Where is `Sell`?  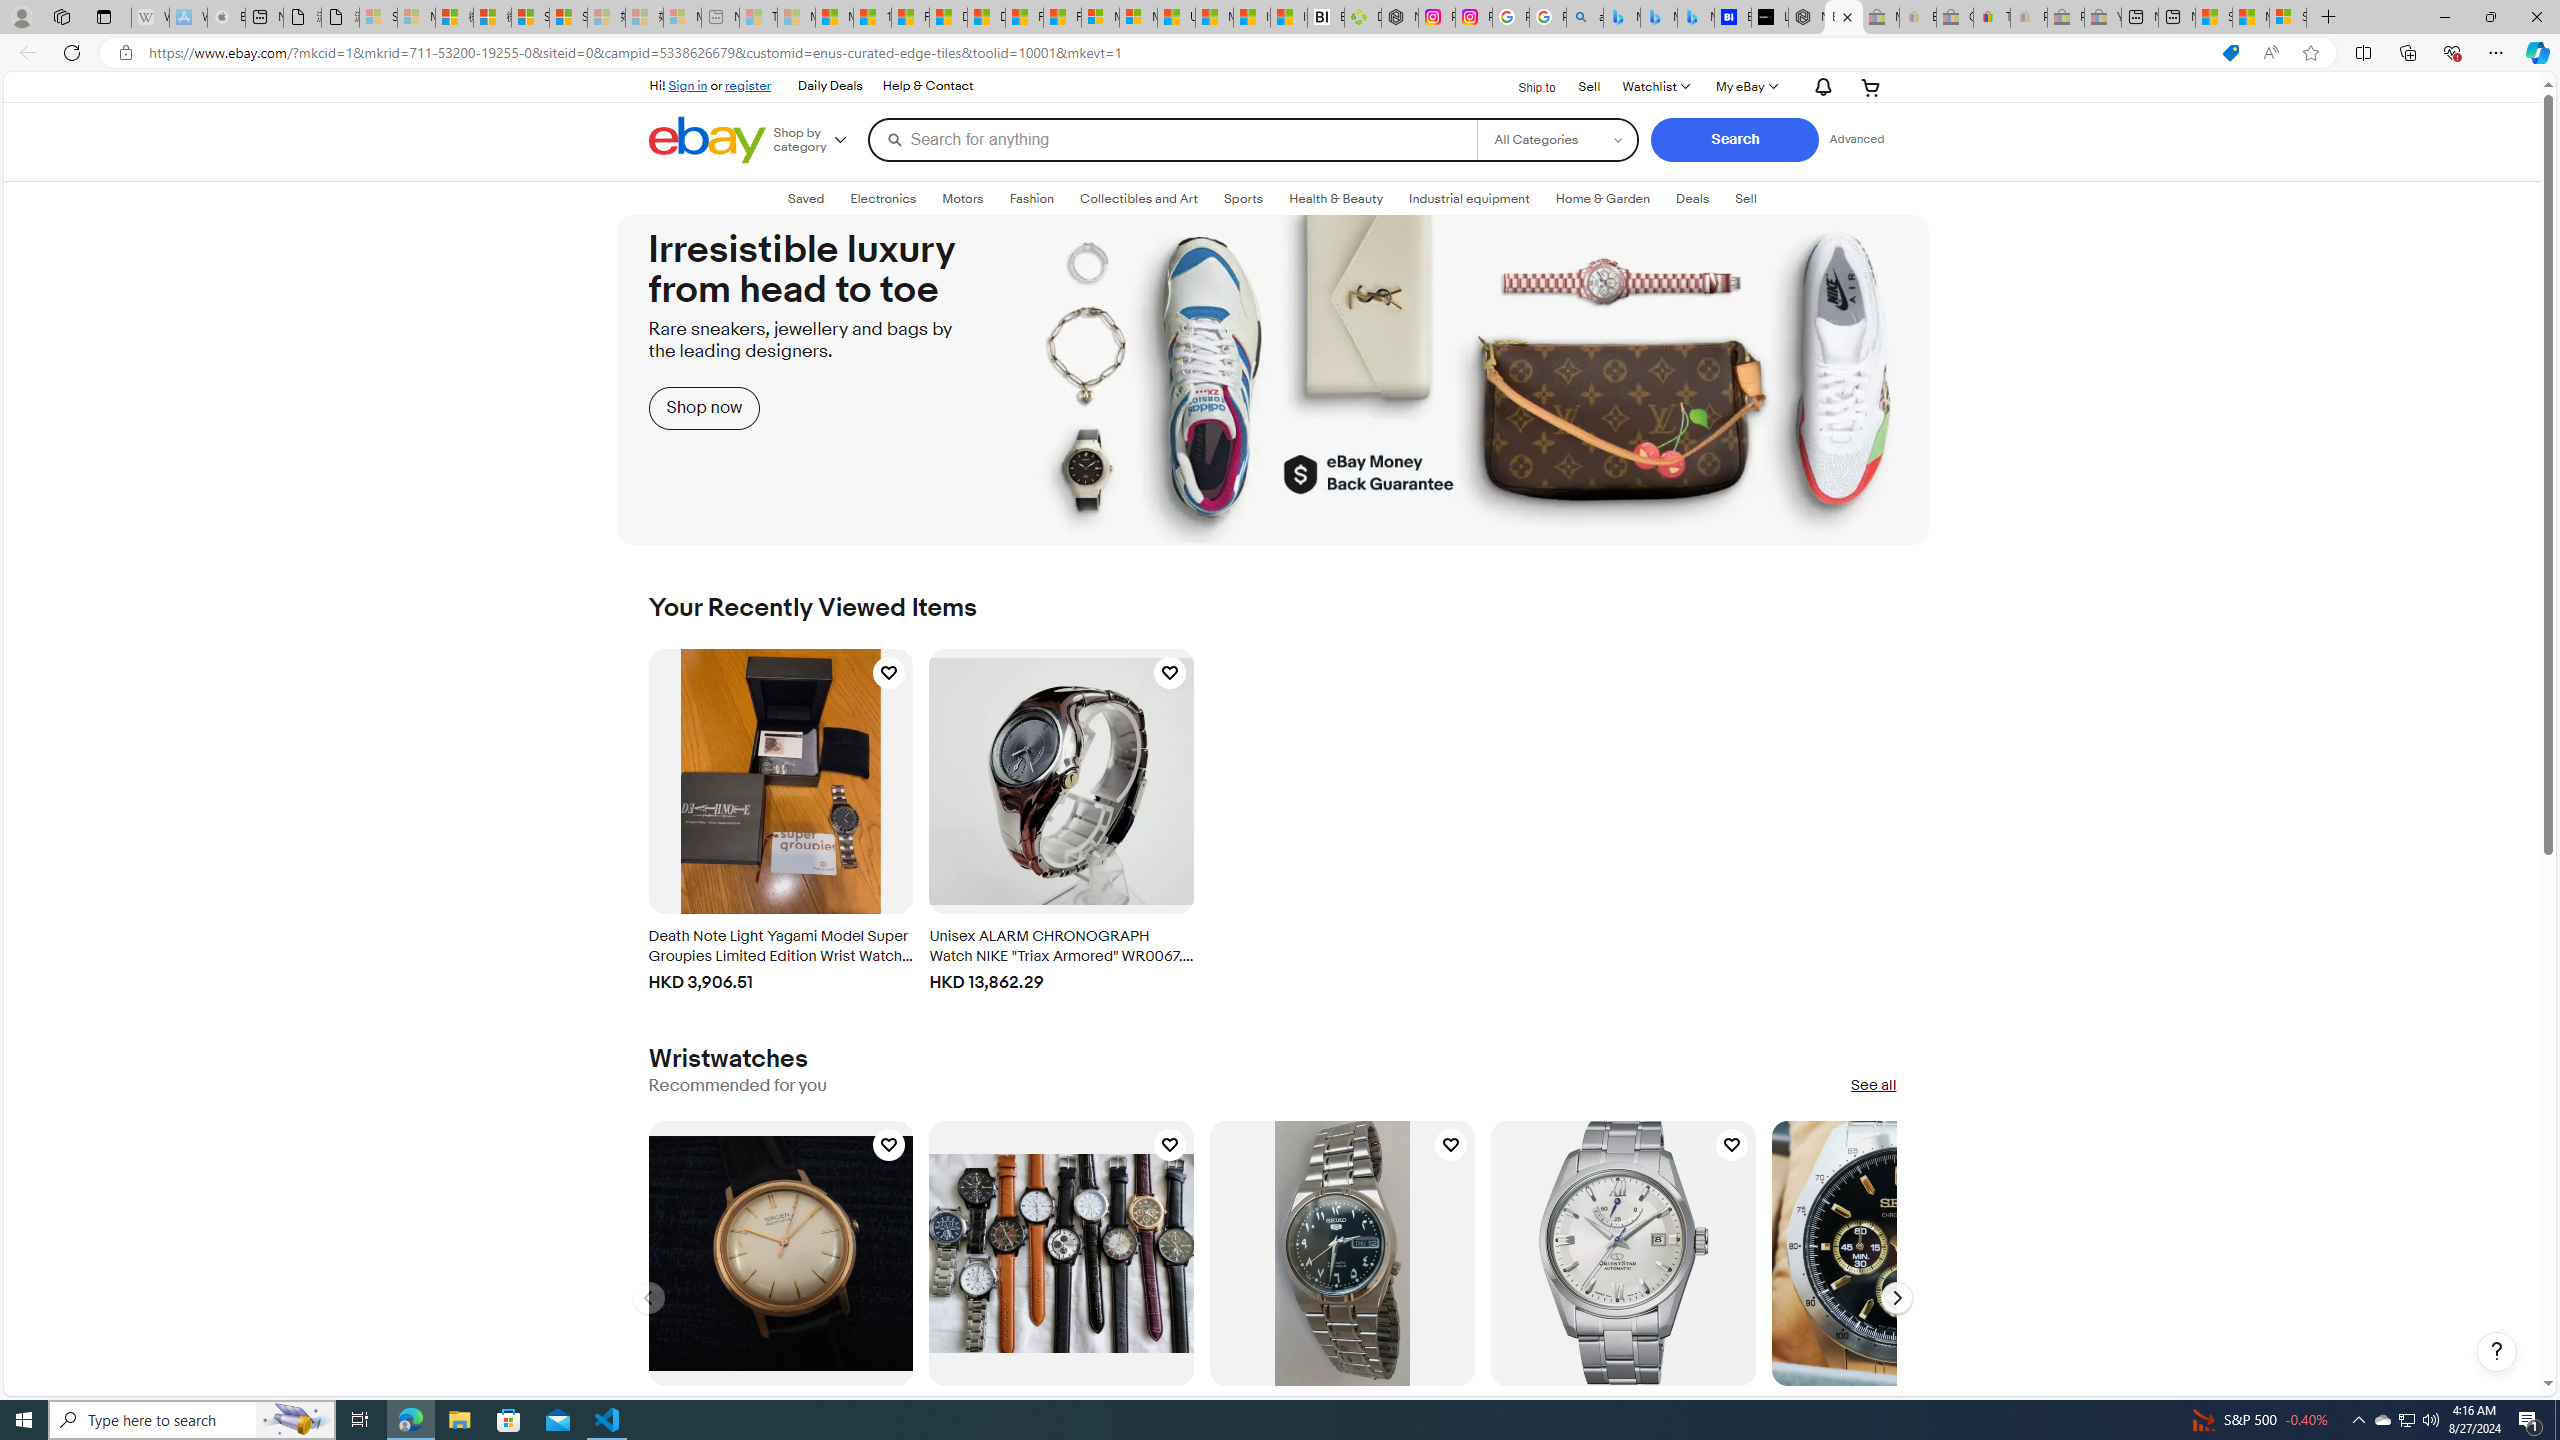
Sell is located at coordinates (1746, 199).